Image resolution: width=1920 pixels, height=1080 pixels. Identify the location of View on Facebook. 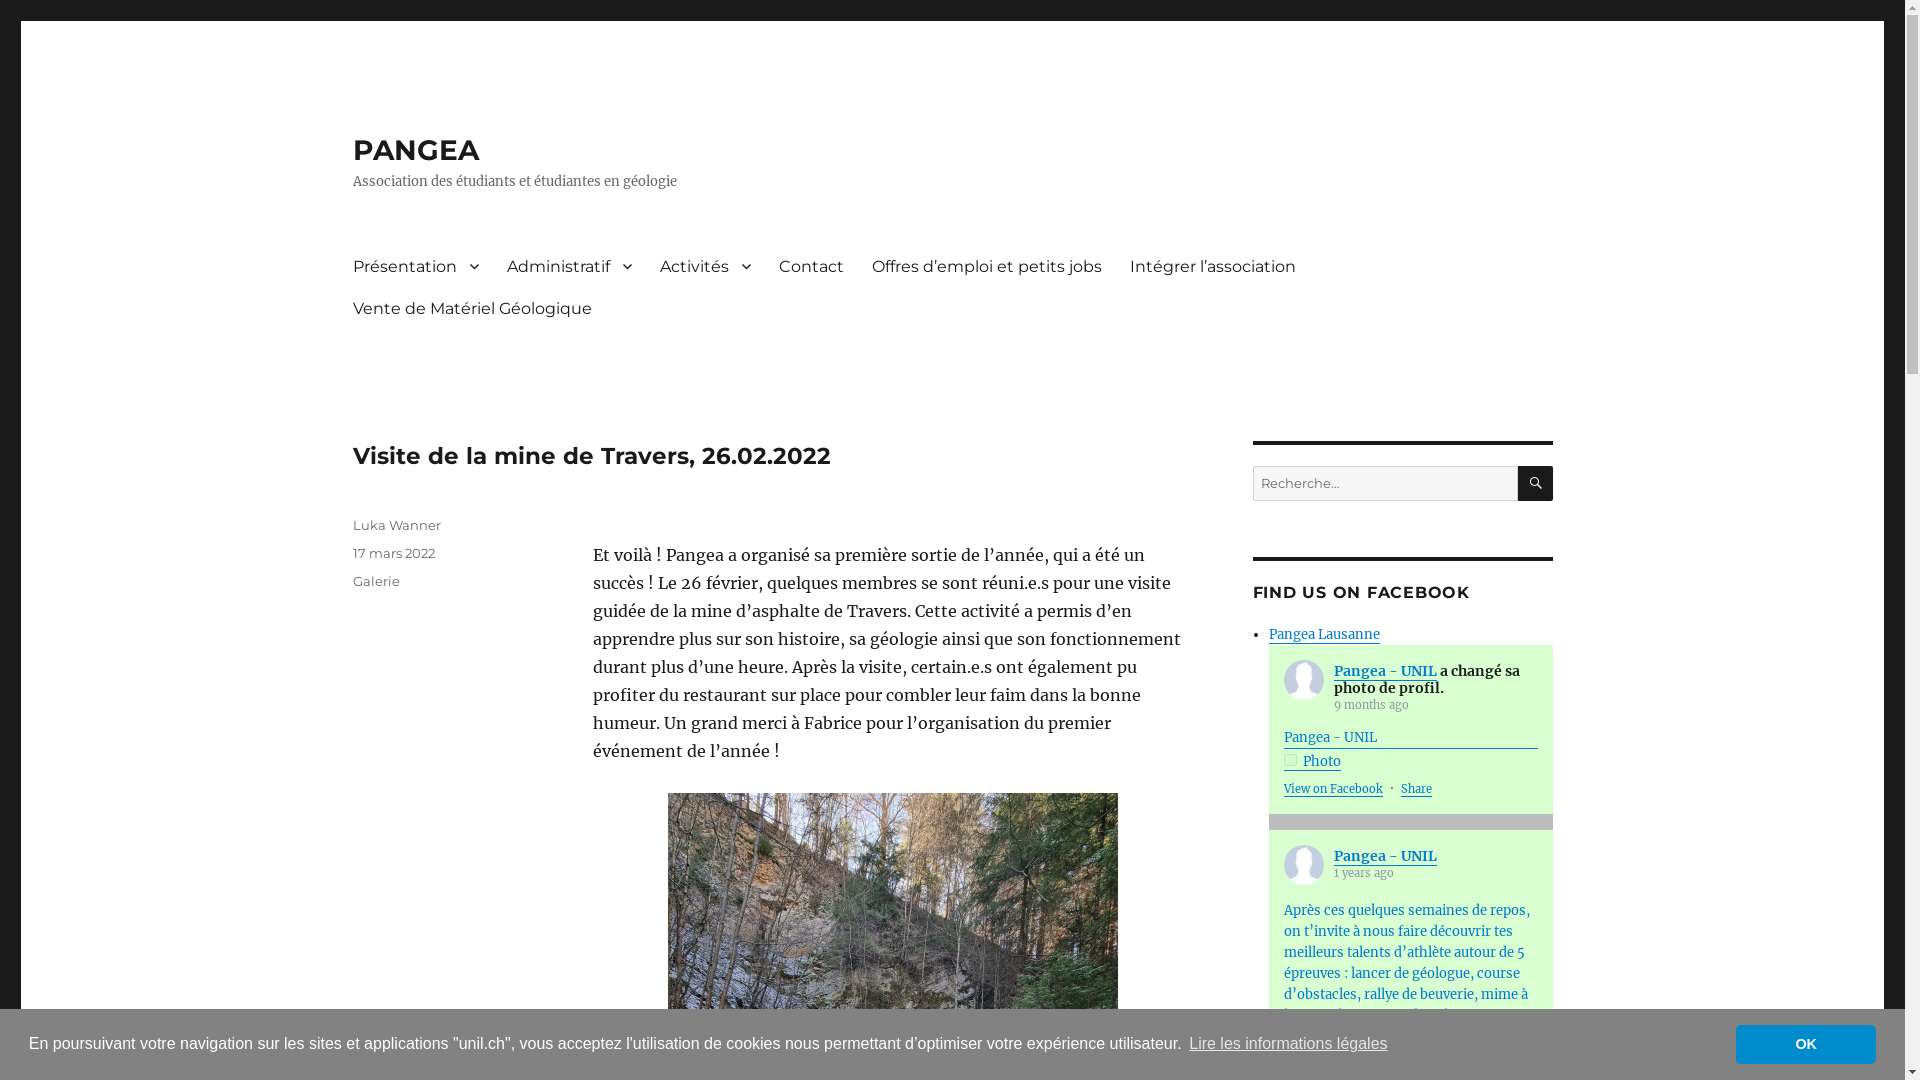
(1334, 789).